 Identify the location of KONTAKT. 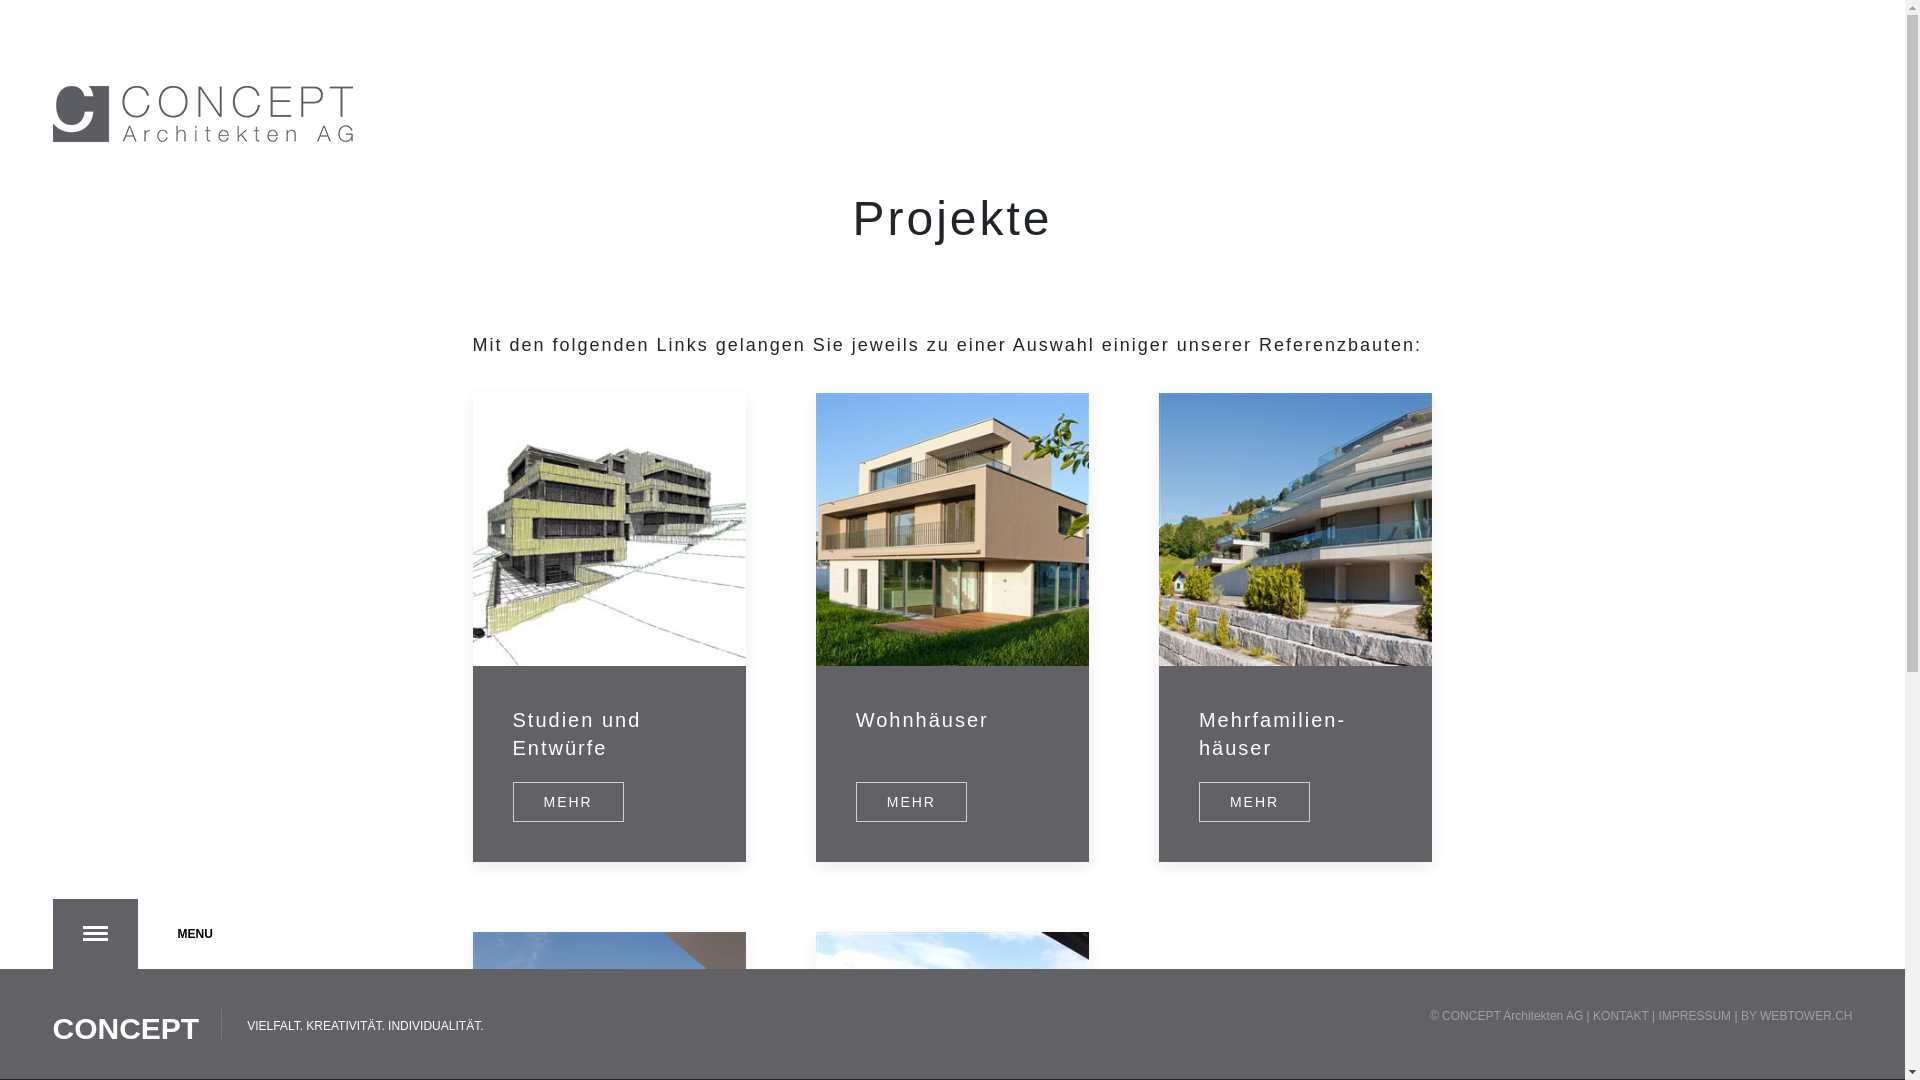
(1621, 1016).